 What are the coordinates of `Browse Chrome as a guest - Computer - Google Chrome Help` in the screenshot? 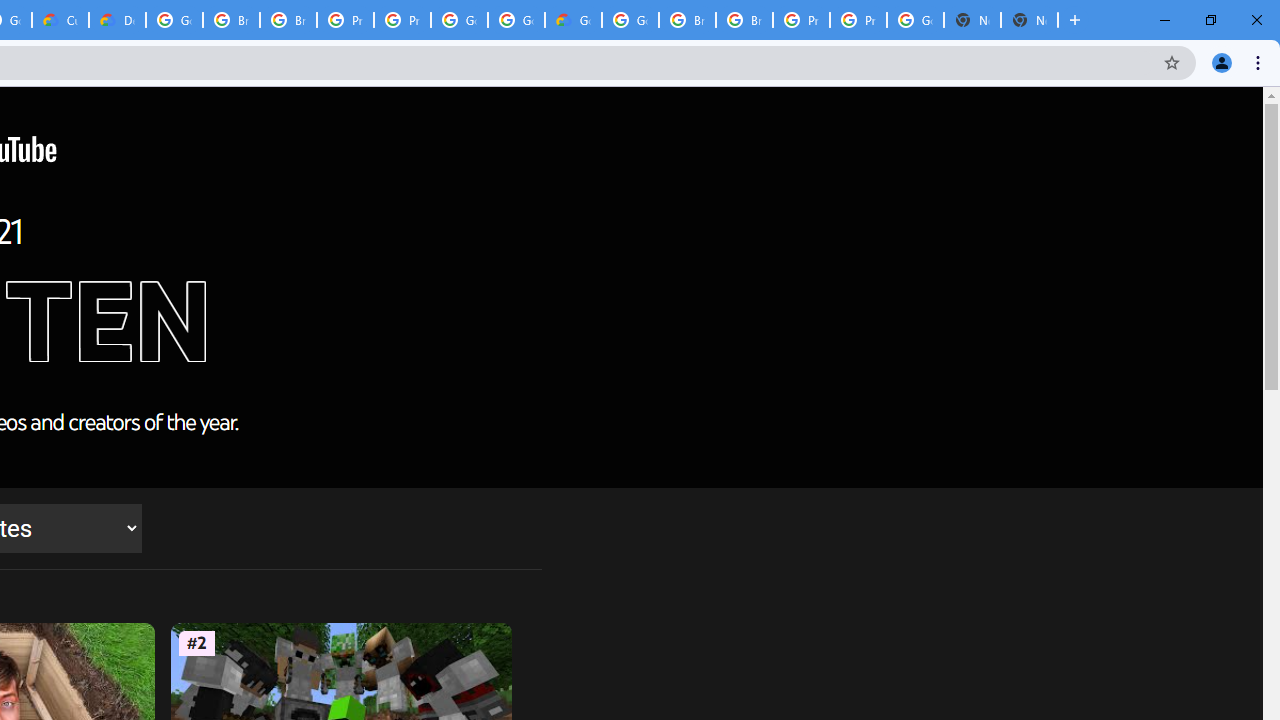 It's located at (288, 20).